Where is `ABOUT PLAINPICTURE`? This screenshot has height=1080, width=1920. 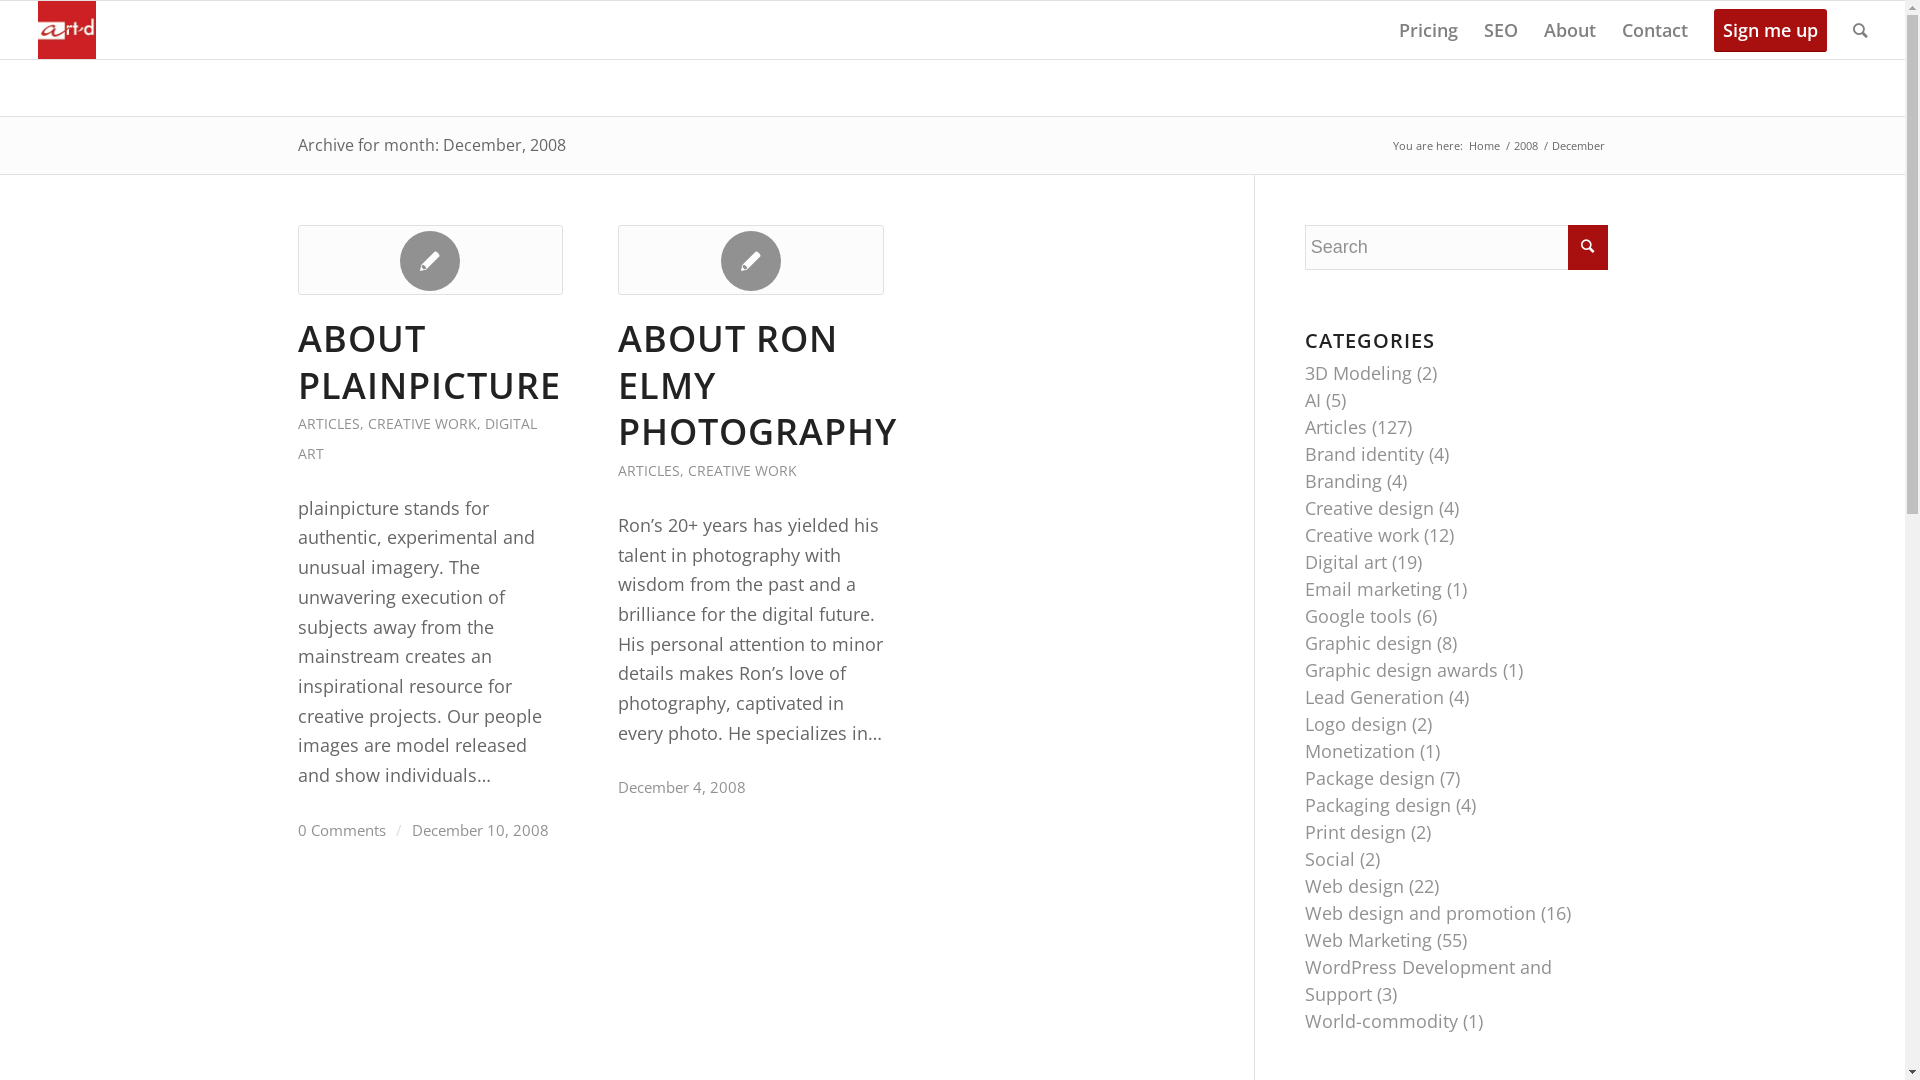
ABOUT PLAINPICTURE is located at coordinates (430, 362).